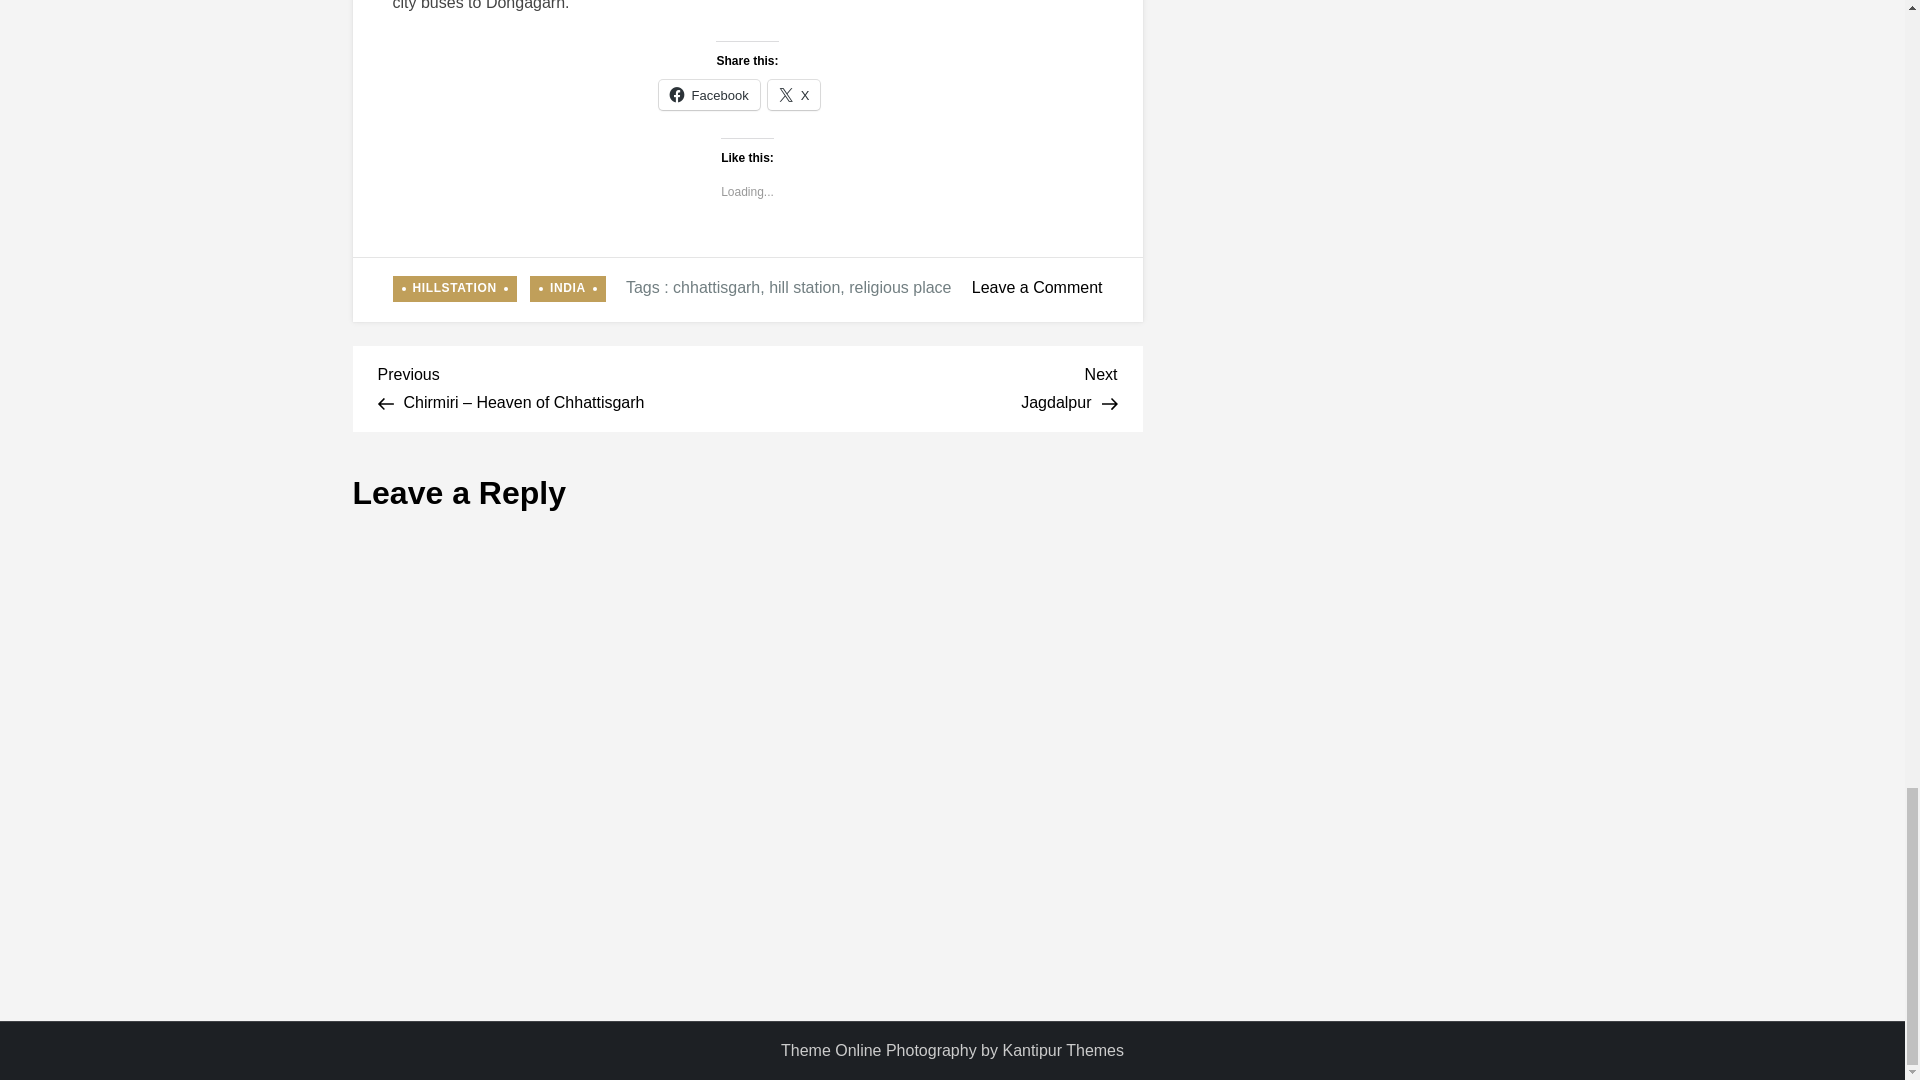 This screenshot has width=1920, height=1080. Describe the element at coordinates (794, 94) in the screenshot. I see `X` at that location.